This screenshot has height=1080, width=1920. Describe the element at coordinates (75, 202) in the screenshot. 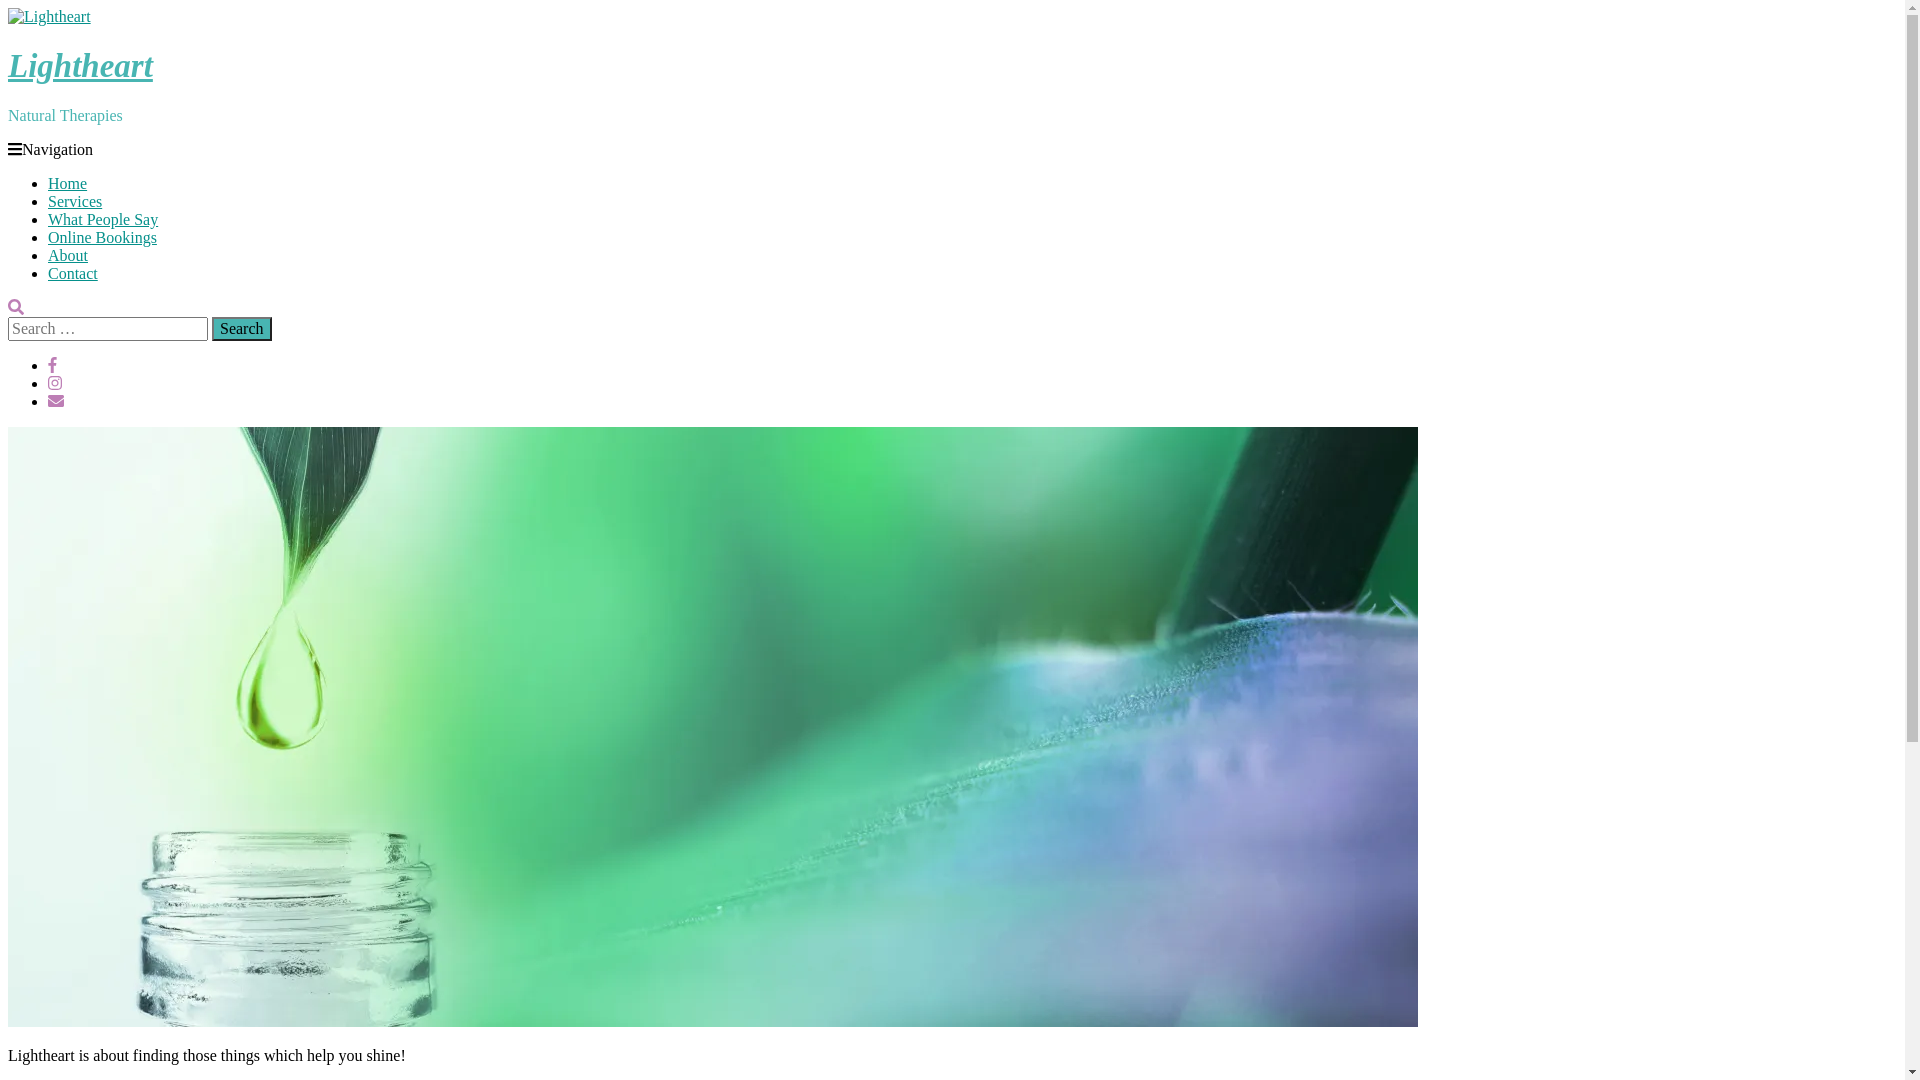

I see `Services` at that location.